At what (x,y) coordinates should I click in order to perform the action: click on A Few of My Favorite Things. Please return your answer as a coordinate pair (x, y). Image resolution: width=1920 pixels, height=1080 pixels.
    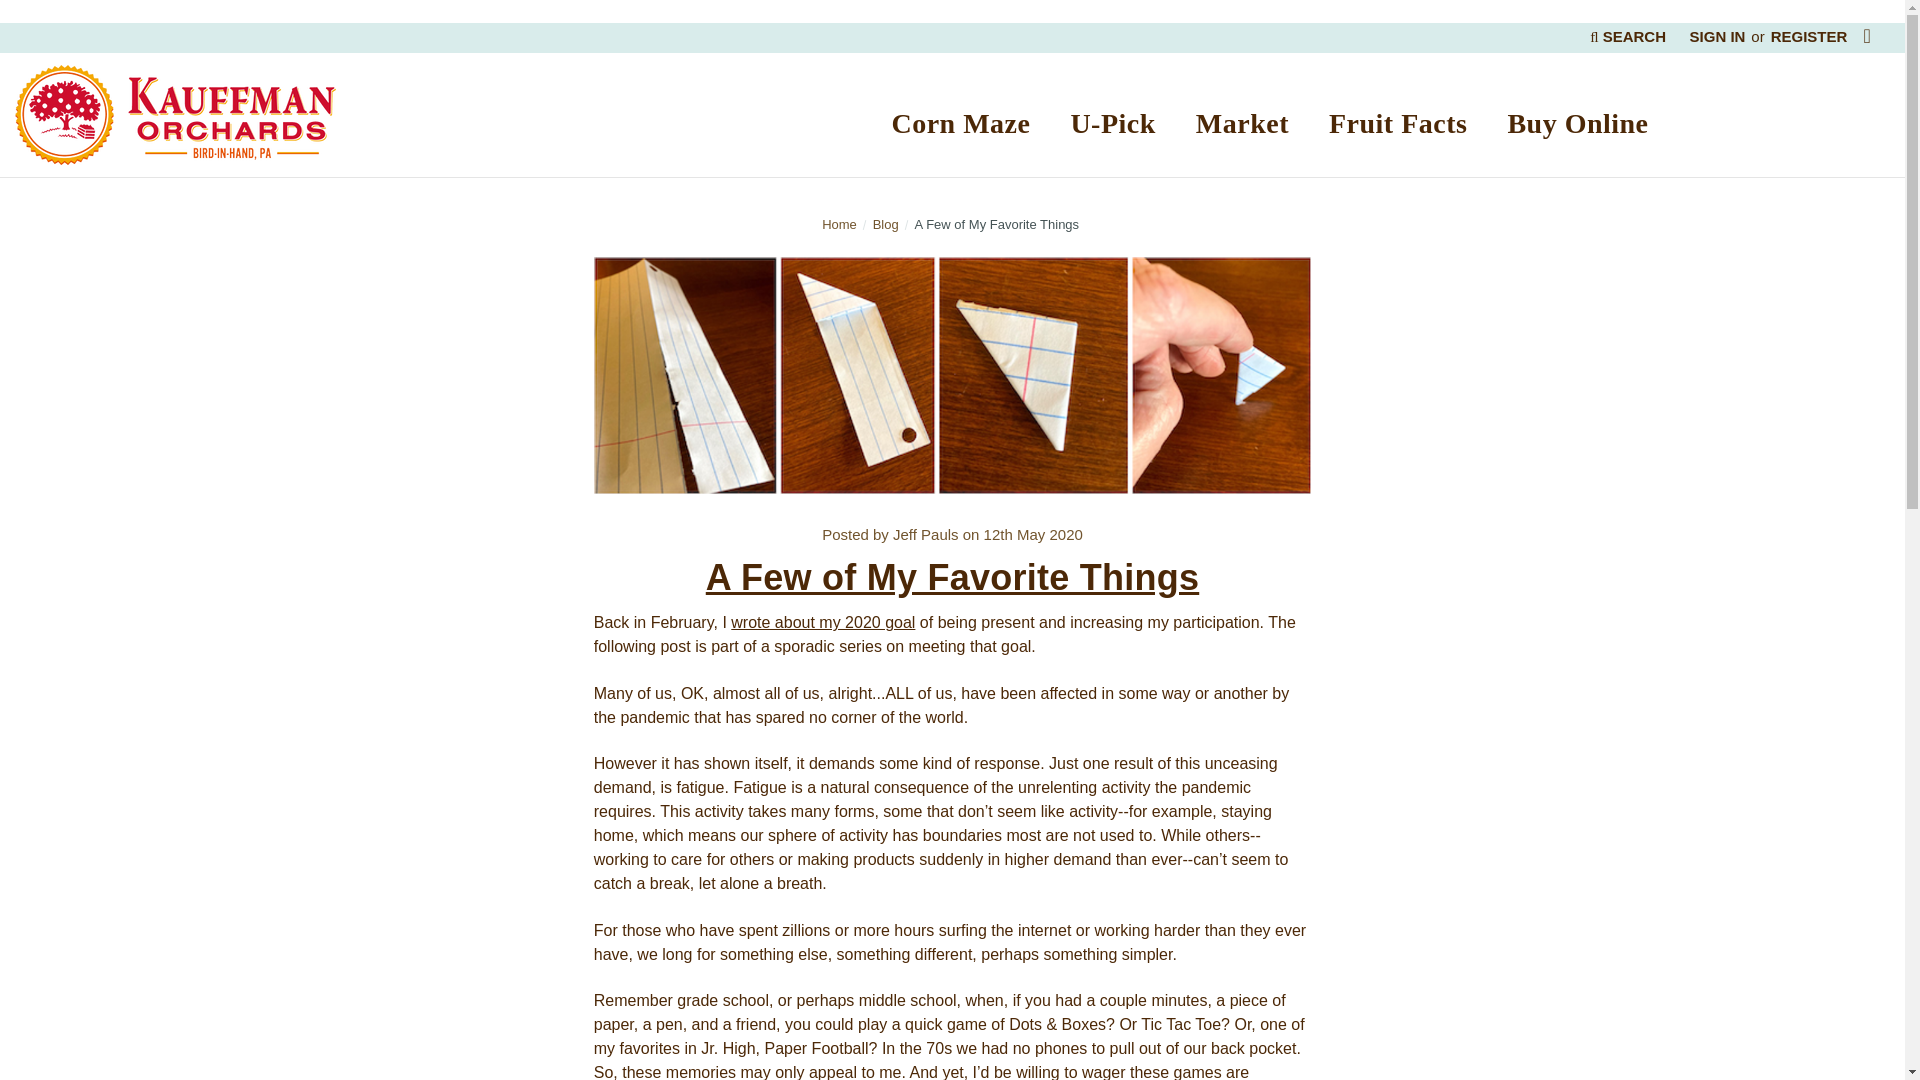
    Looking at the image, I should click on (952, 375).